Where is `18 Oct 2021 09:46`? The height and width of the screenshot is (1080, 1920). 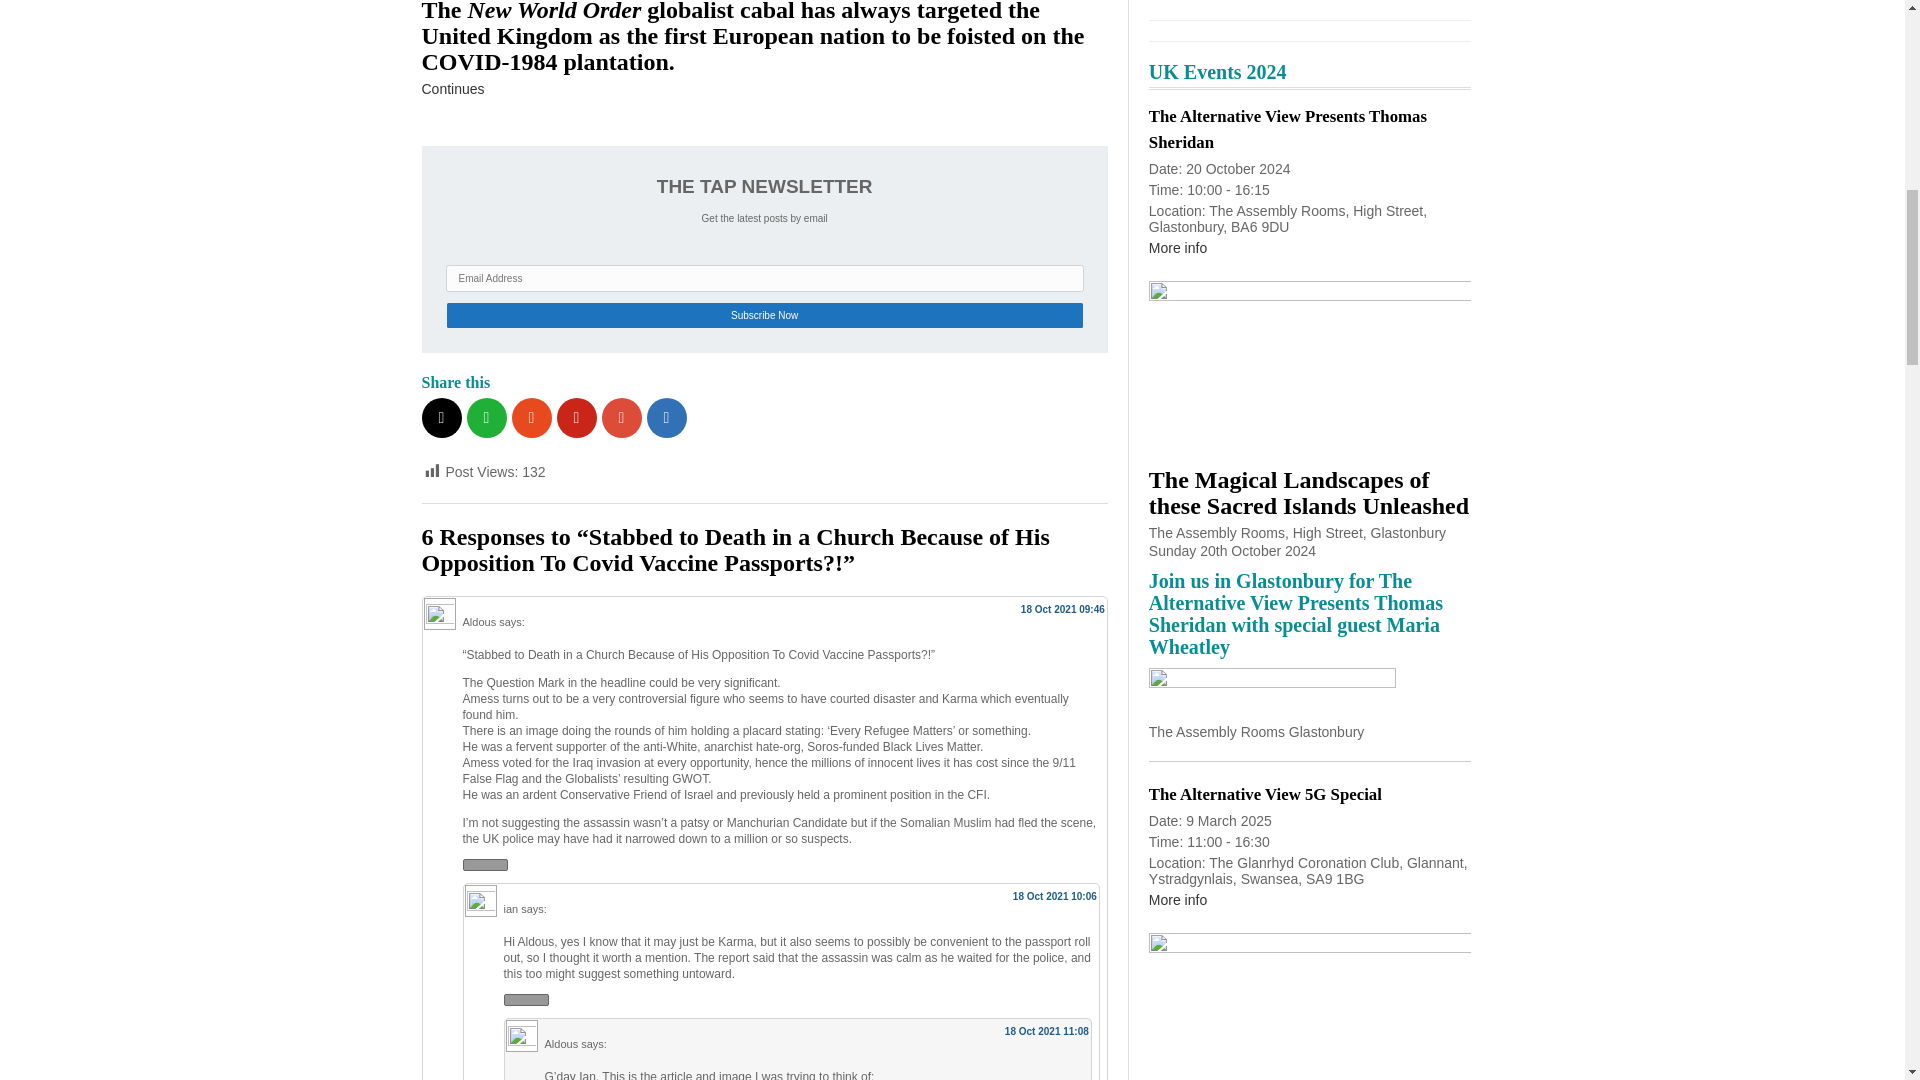 18 Oct 2021 09:46 is located at coordinates (1063, 608).